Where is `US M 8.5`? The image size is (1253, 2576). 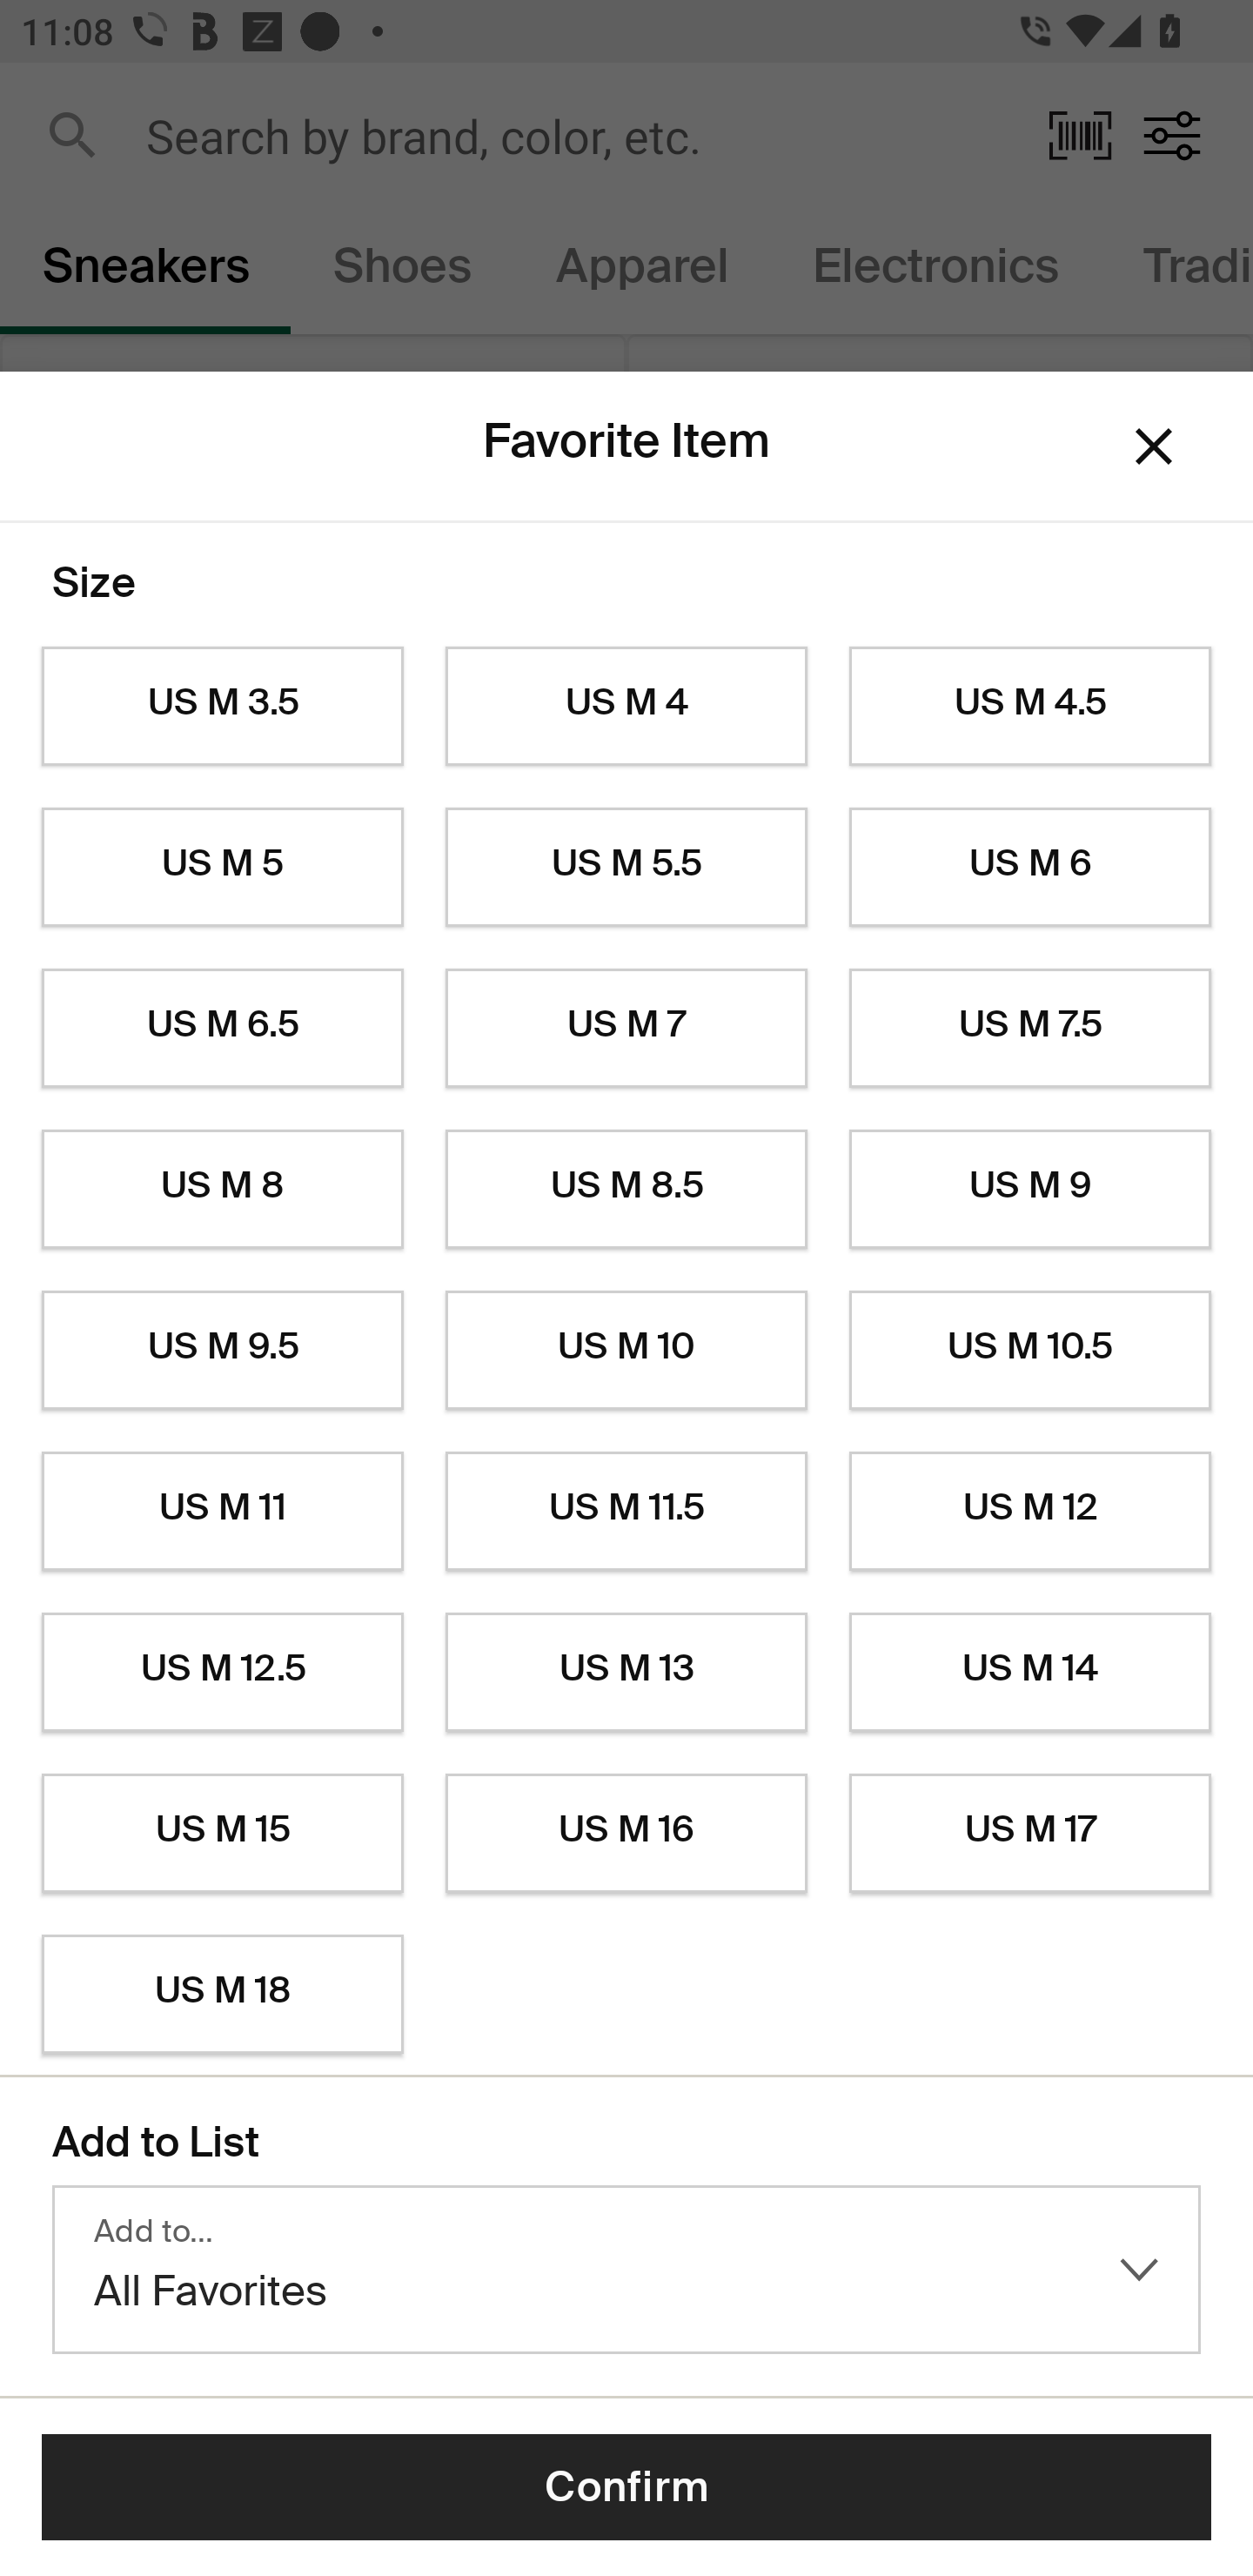 US M 8.5 is located at coordinates (626, 1190).